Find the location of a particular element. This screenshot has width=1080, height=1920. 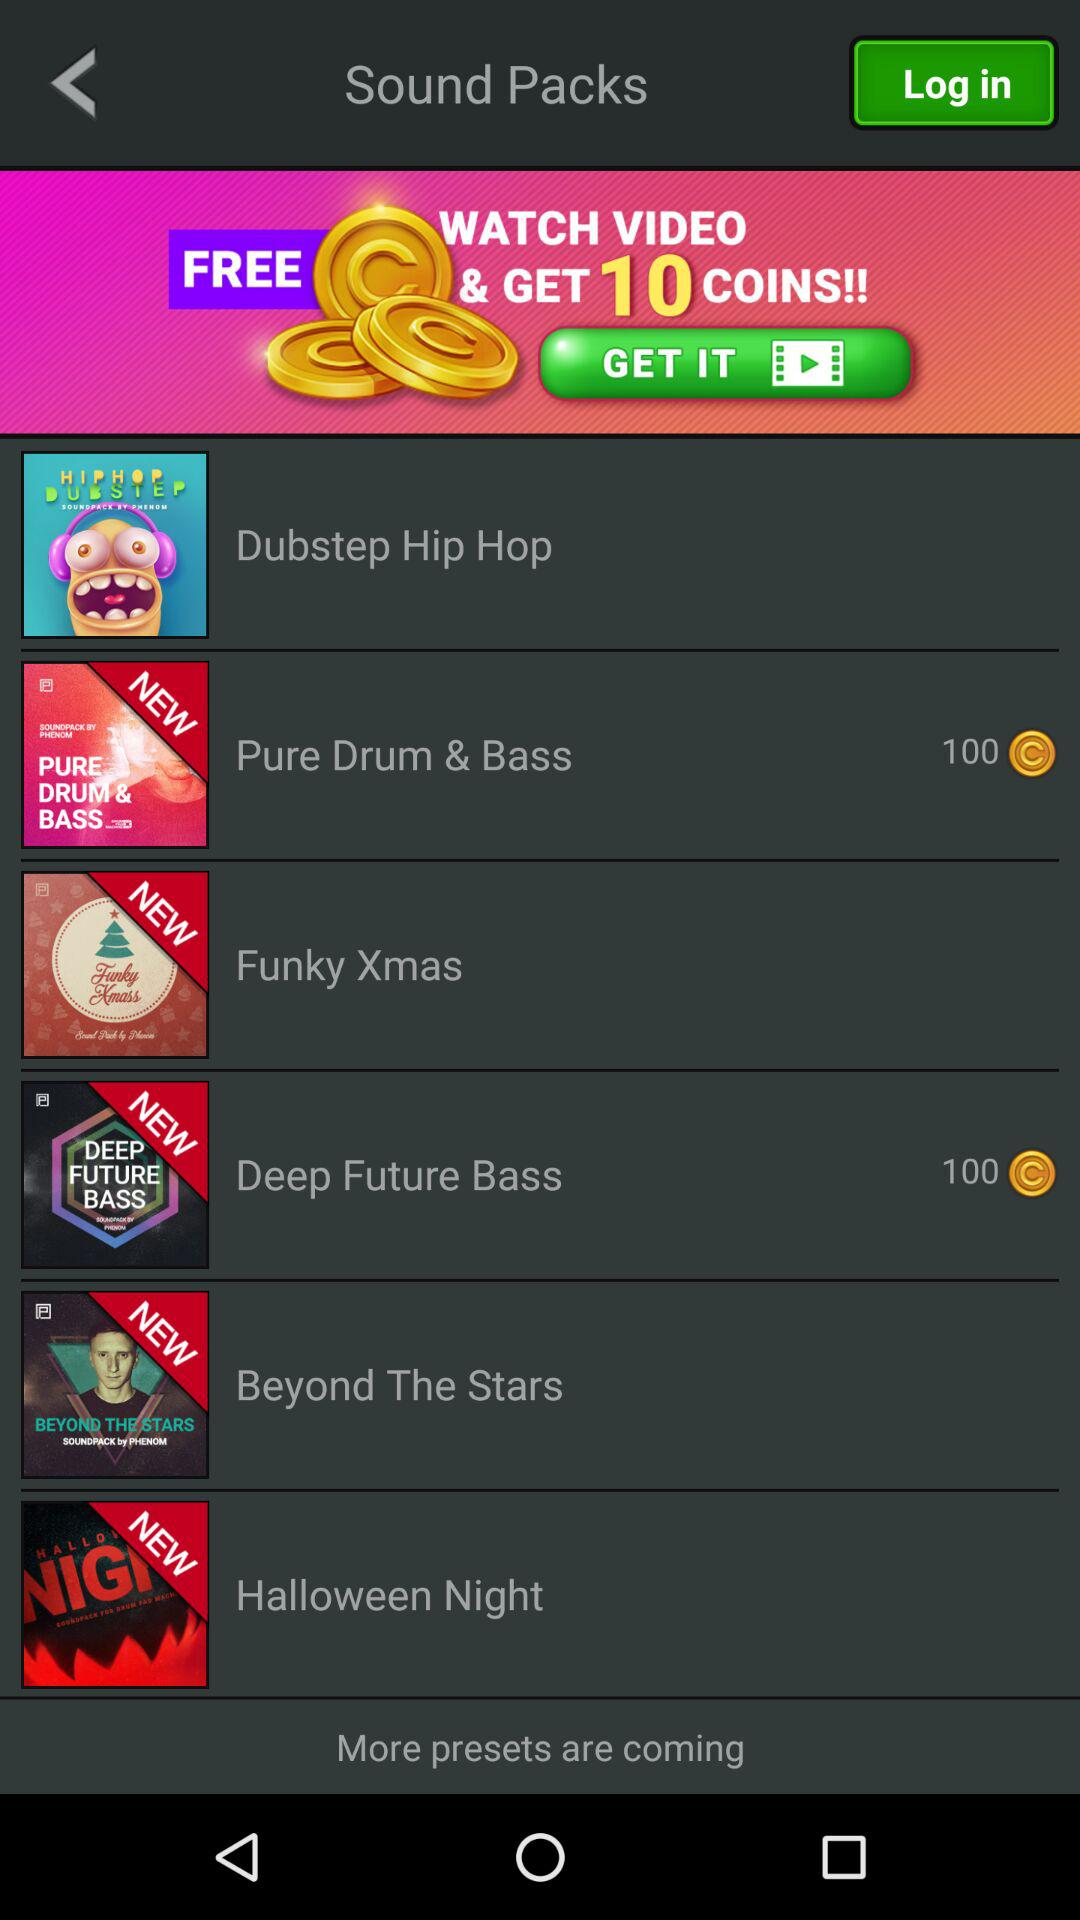

scroll to beyond the stars item is located at coordinates (399, 1384).